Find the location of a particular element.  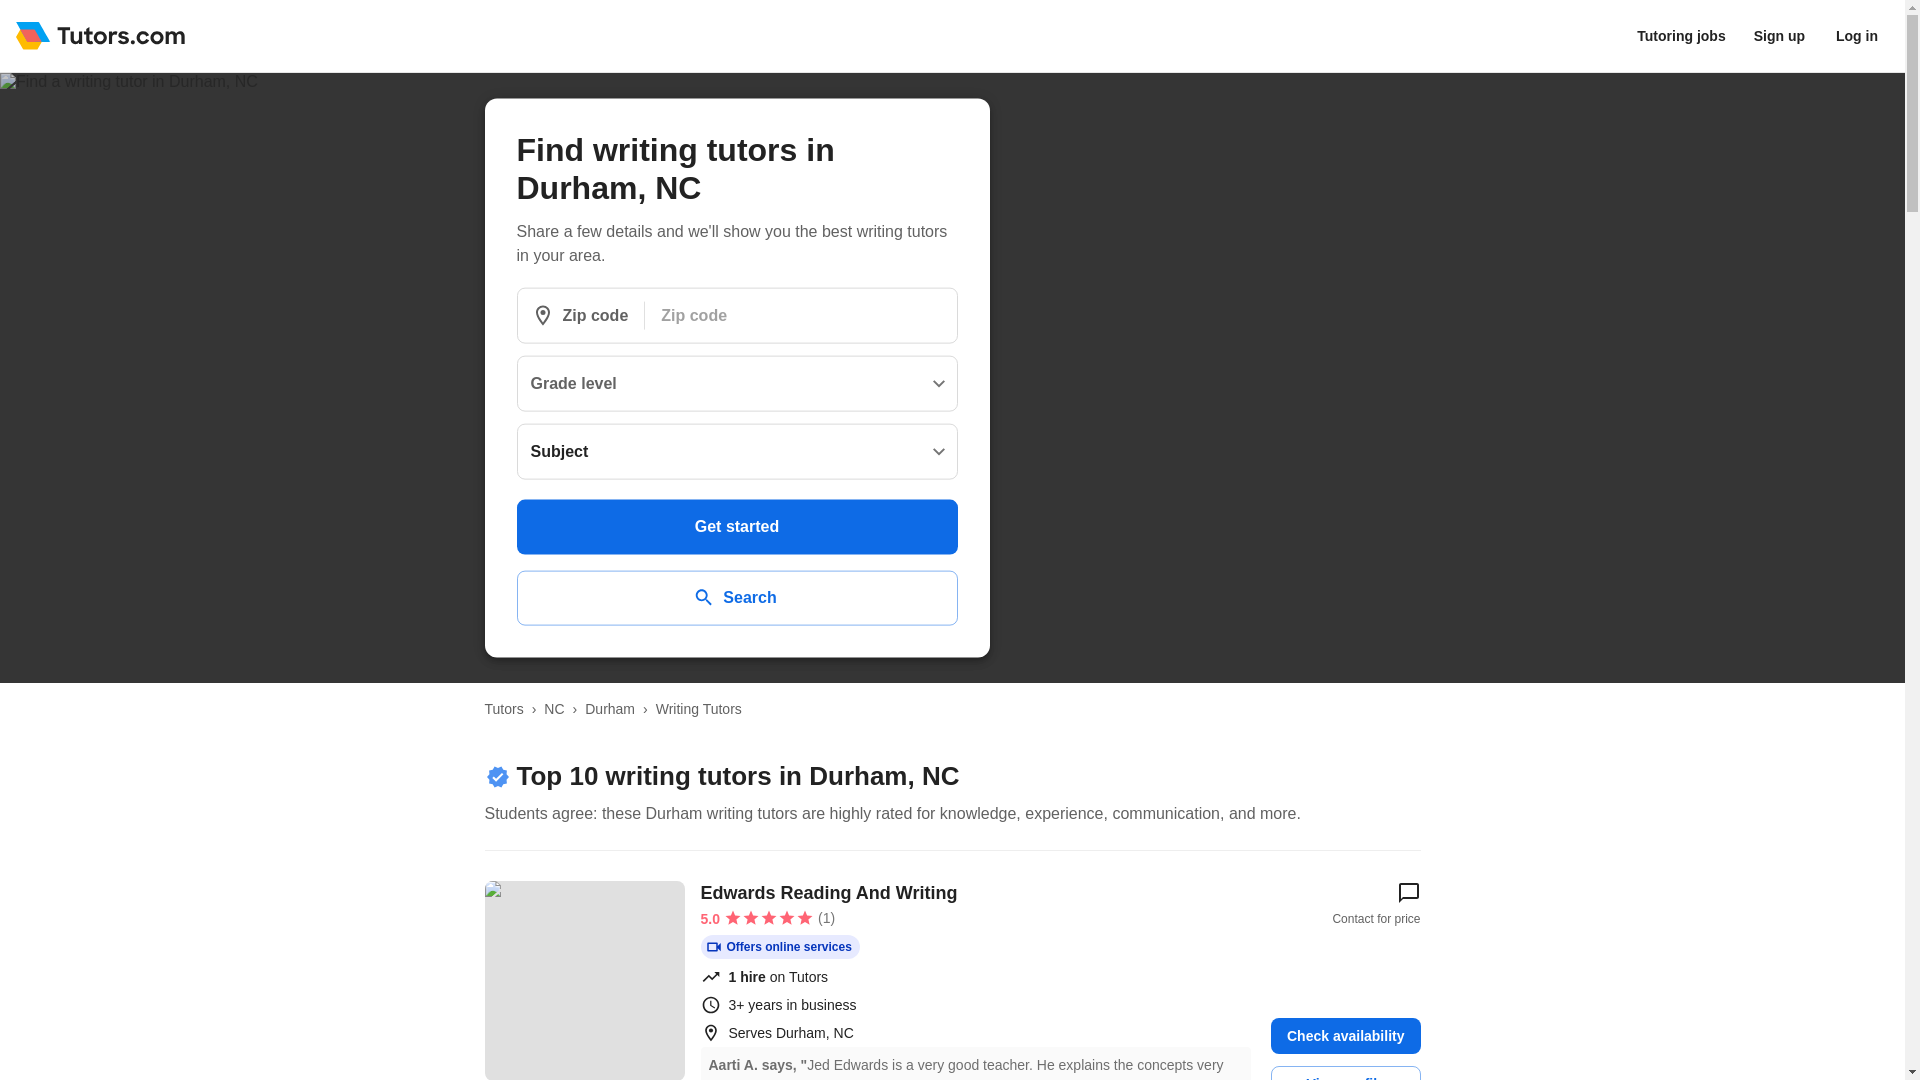

Log in is located at coordinates (1857, 36).